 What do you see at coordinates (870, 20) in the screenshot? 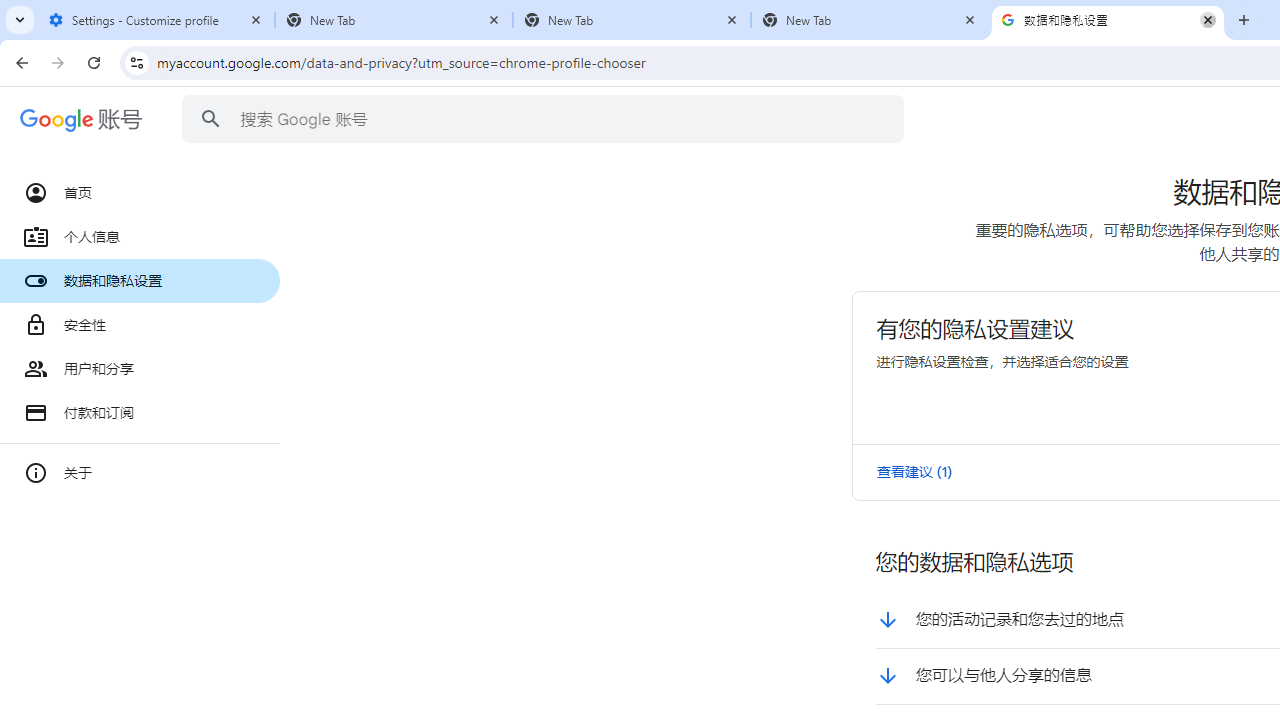
I see `New Tab` at bounding box center [870, 20].